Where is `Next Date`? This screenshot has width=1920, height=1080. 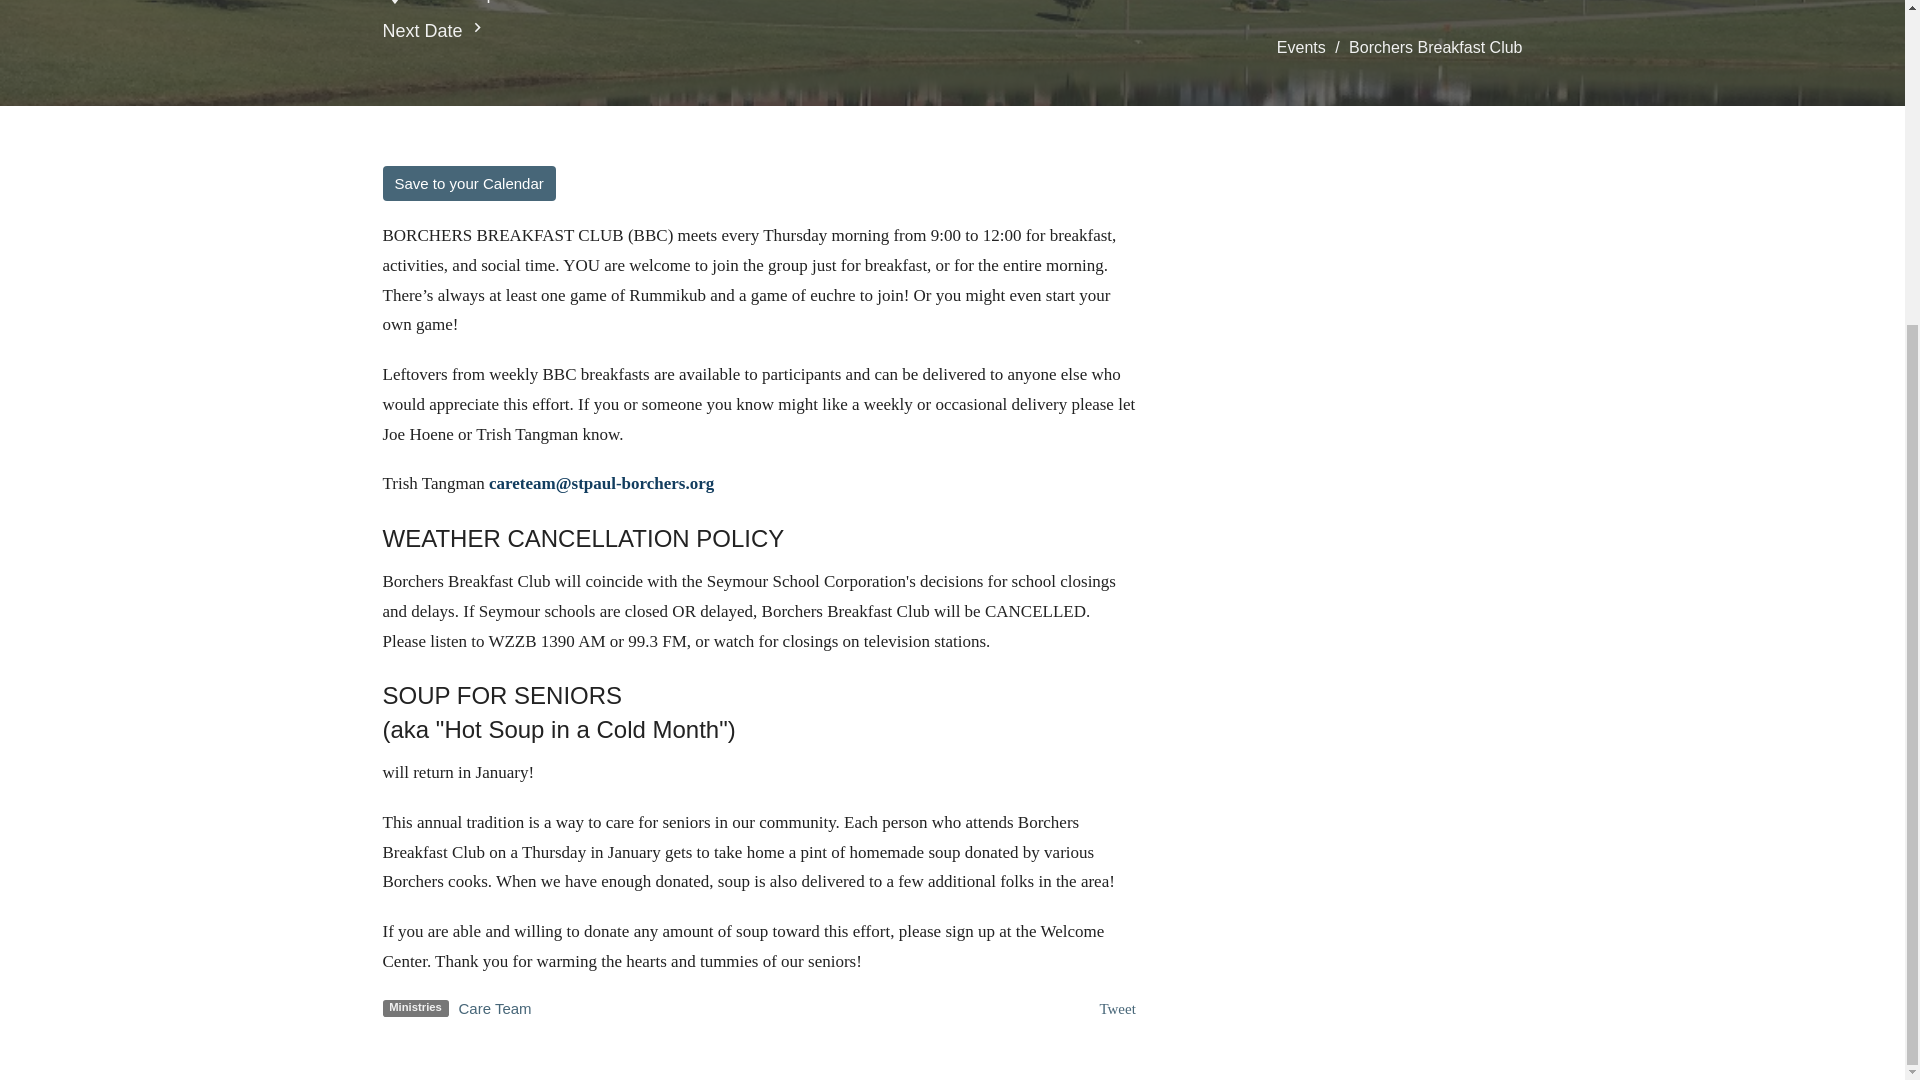 Next Date is located at coordinates (434, 31).